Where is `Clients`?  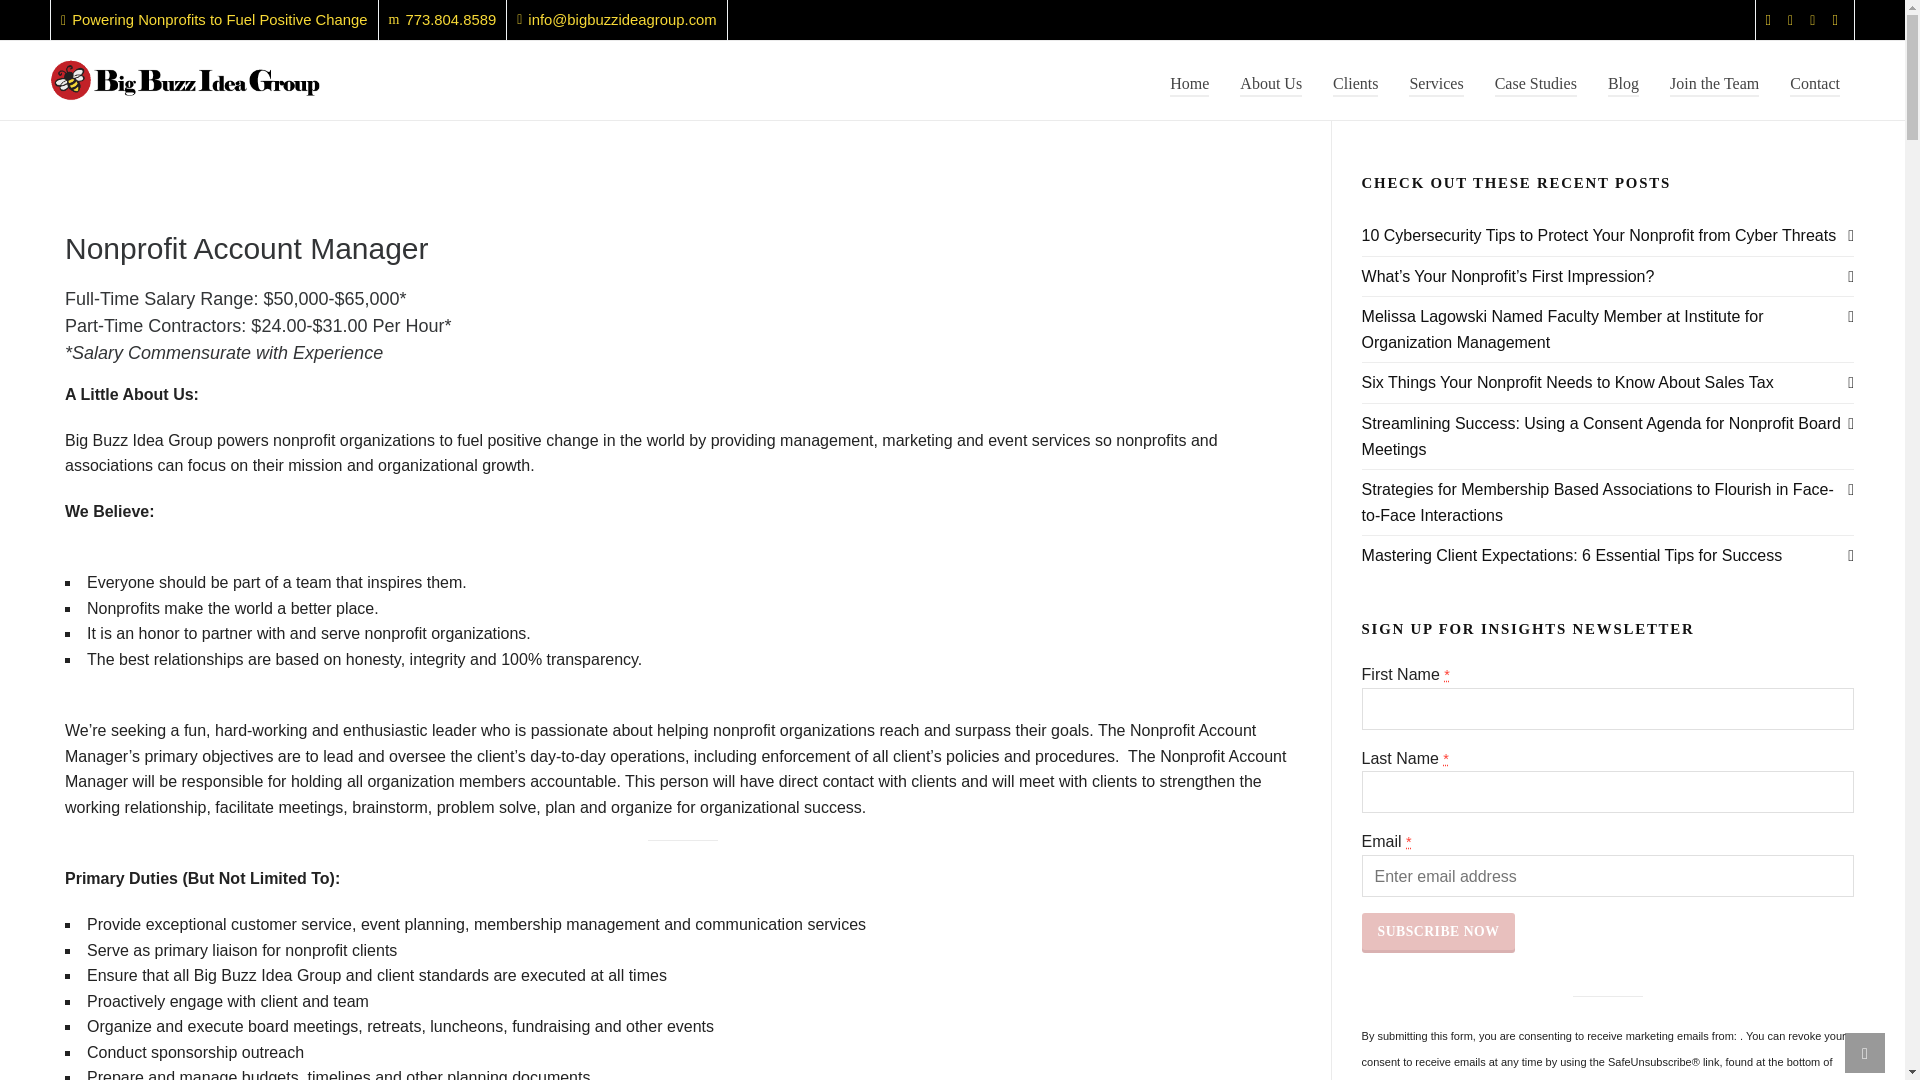
Clients is located at coordinates (1355, 80).